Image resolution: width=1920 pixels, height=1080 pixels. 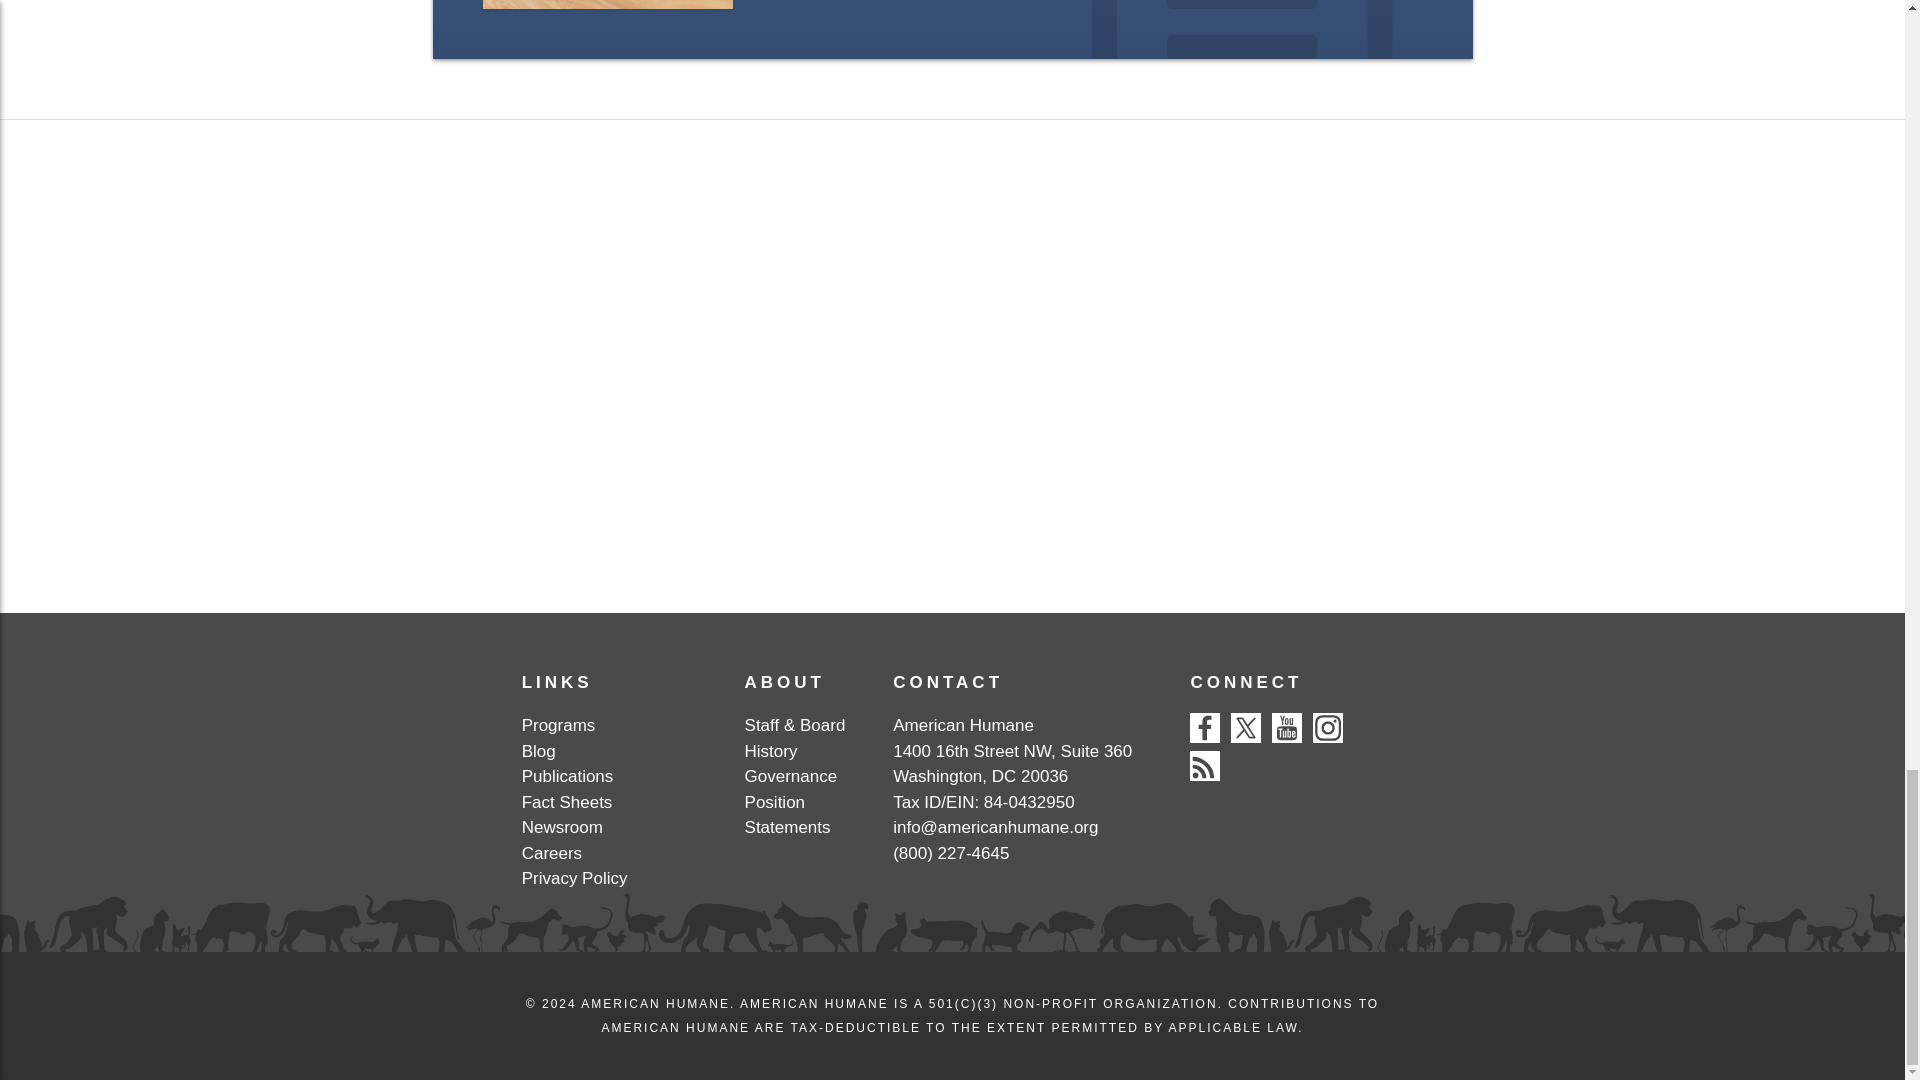 What do you see at coordinates (539, 751) in the screenshot?
I see `Blog` at bounding box center [539, 751].